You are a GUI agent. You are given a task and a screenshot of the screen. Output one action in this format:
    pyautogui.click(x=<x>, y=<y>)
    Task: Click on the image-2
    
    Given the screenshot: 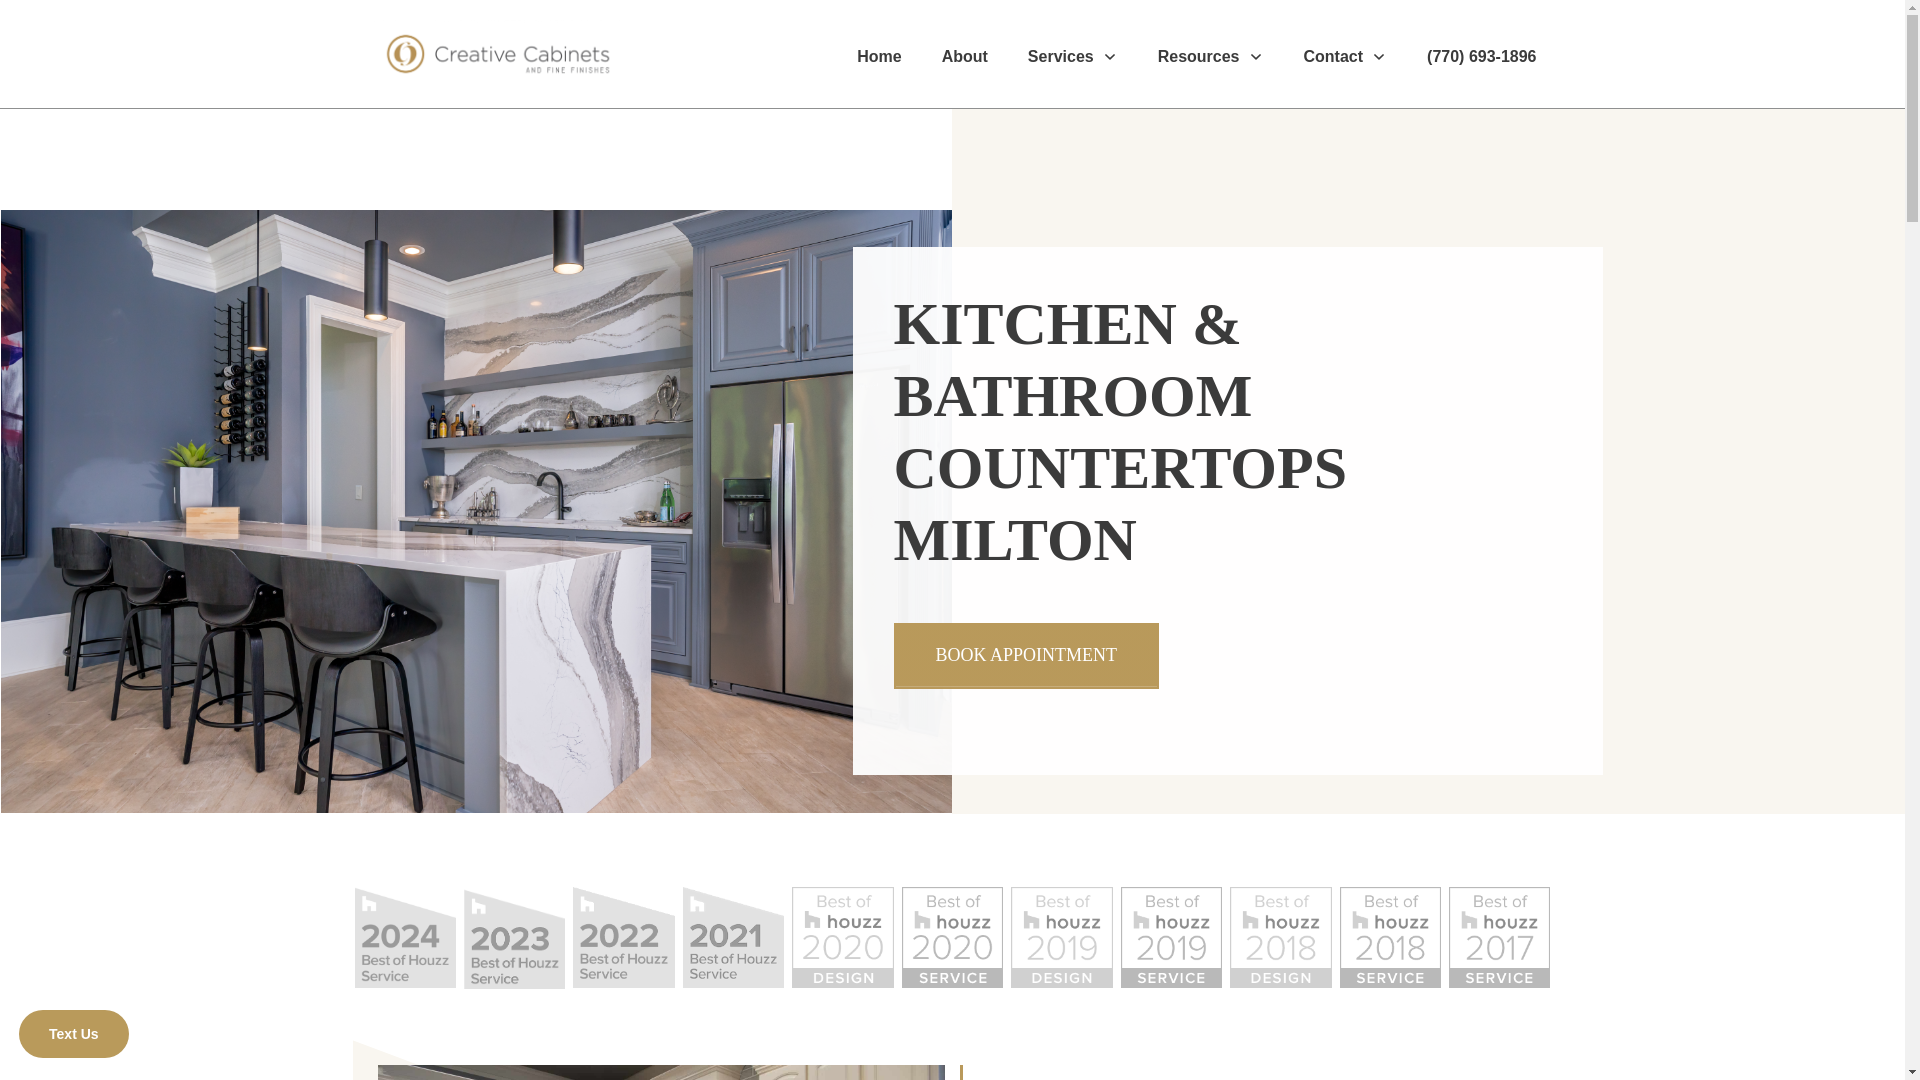 What is the action you would take?
    pyautogui.click(x=842, y=936)
    